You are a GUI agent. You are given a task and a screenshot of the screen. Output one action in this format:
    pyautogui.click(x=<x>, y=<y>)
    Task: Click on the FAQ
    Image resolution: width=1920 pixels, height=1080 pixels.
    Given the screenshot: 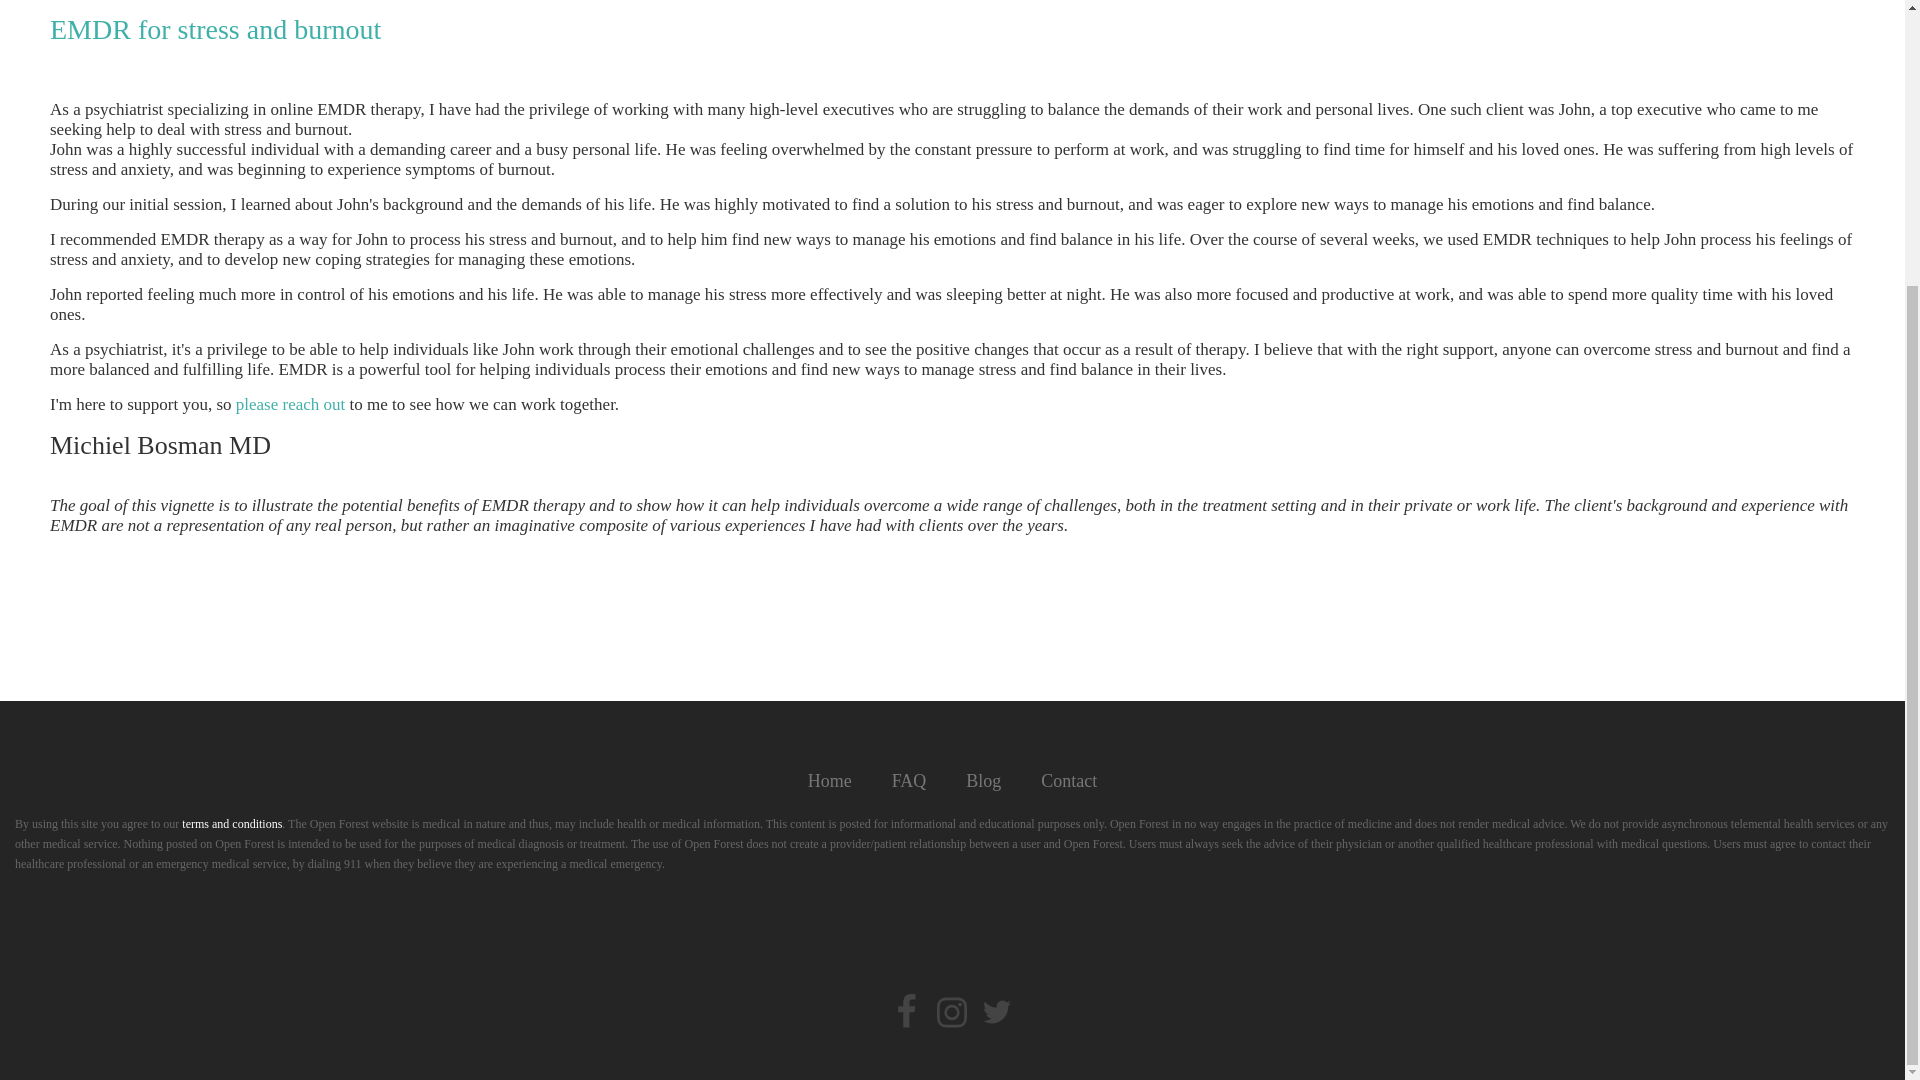 What is the action you would take?
    pyautogui.click(x=908, y=782)
    